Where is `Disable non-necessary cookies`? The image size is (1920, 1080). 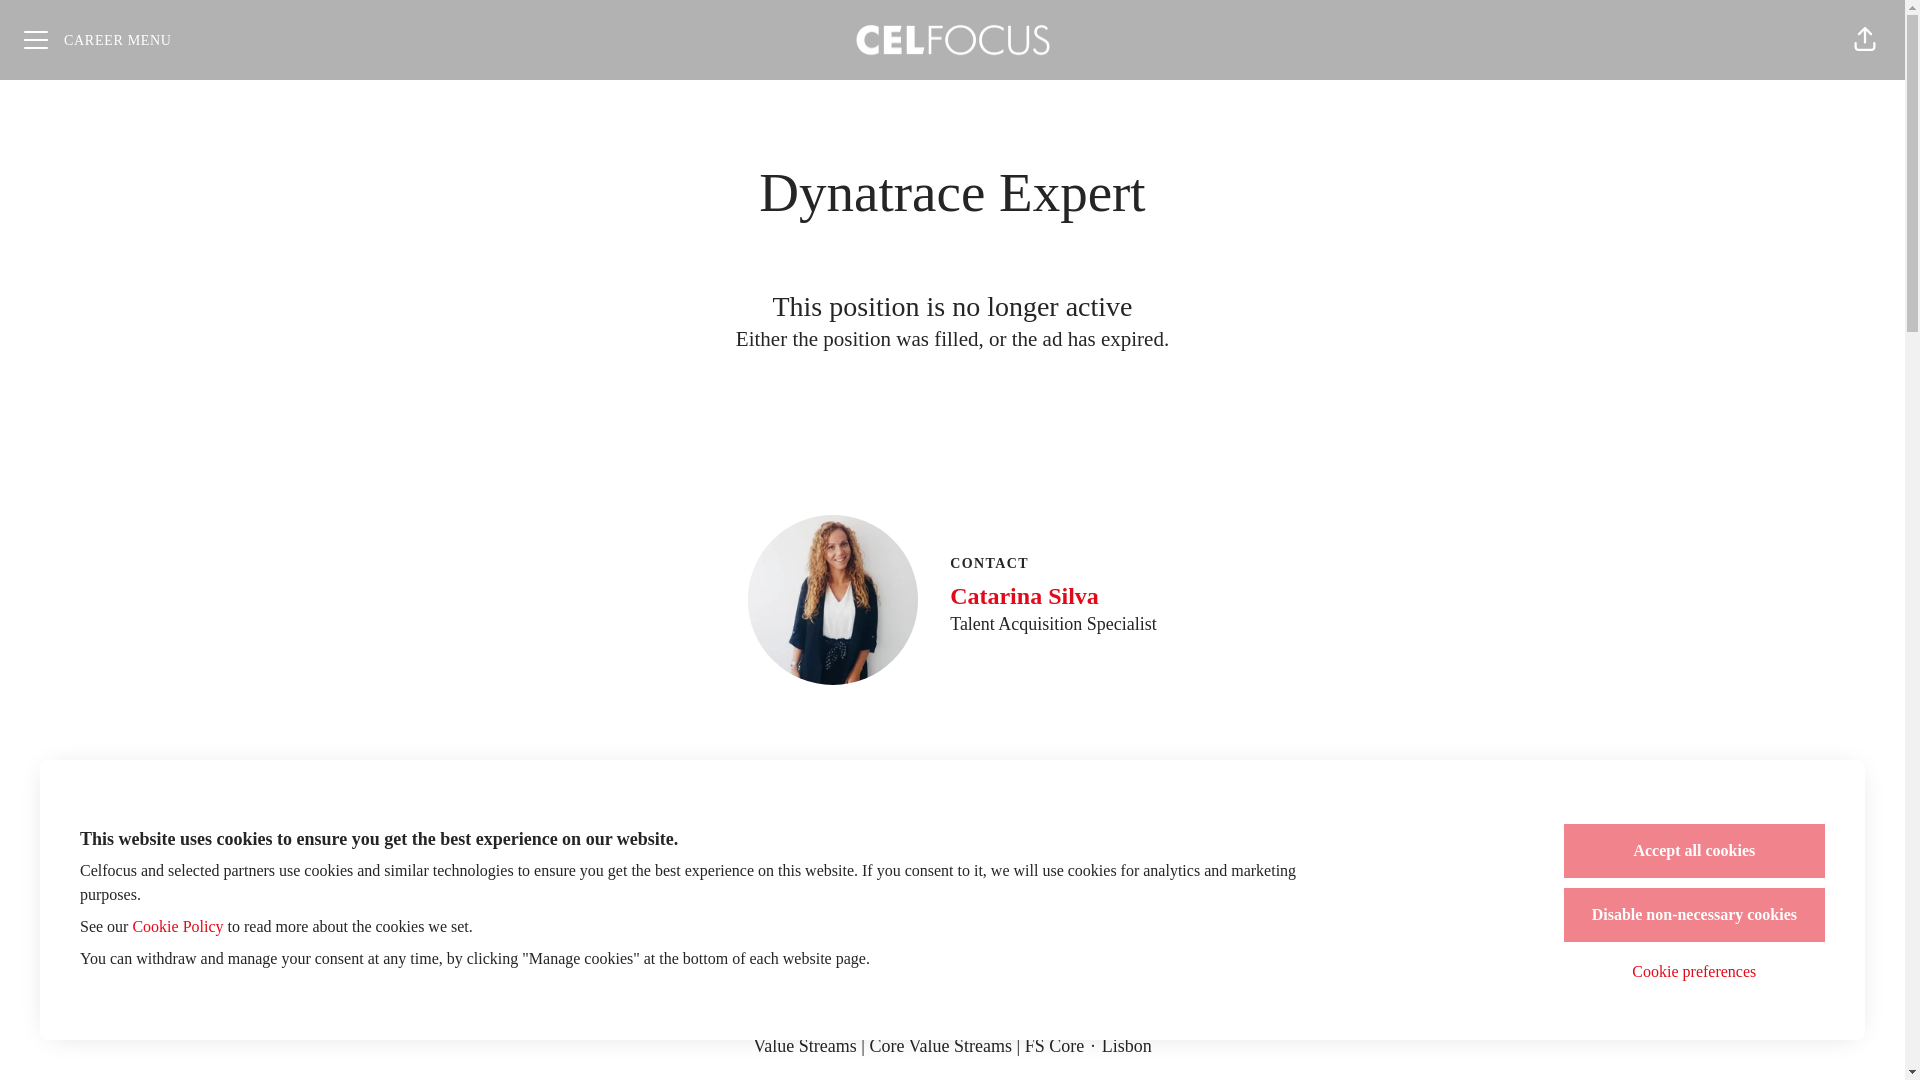
Disable non-necessary cookies is located at coordinates (1694, 914).